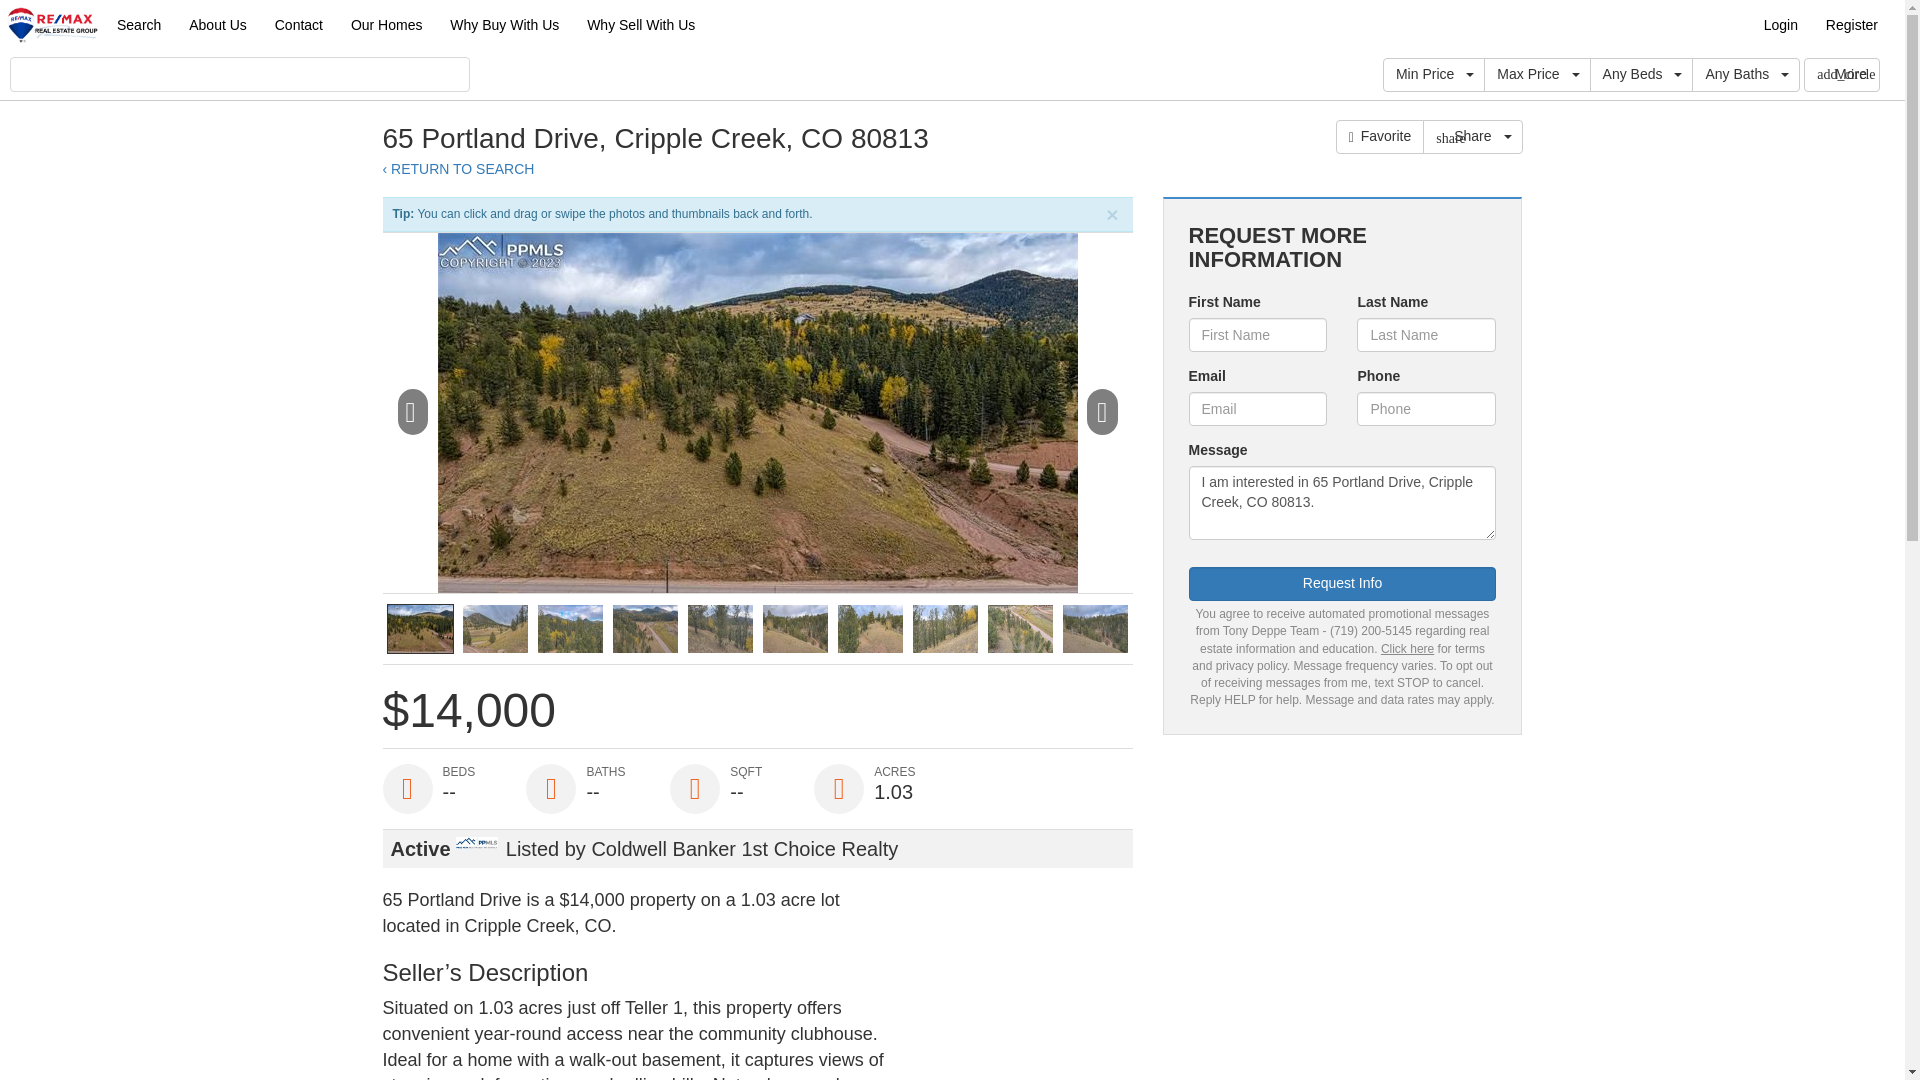  What do you see at coordinates (1852, 24) in the screenshot?
I see `Register` at bounding box center [1852, 24].